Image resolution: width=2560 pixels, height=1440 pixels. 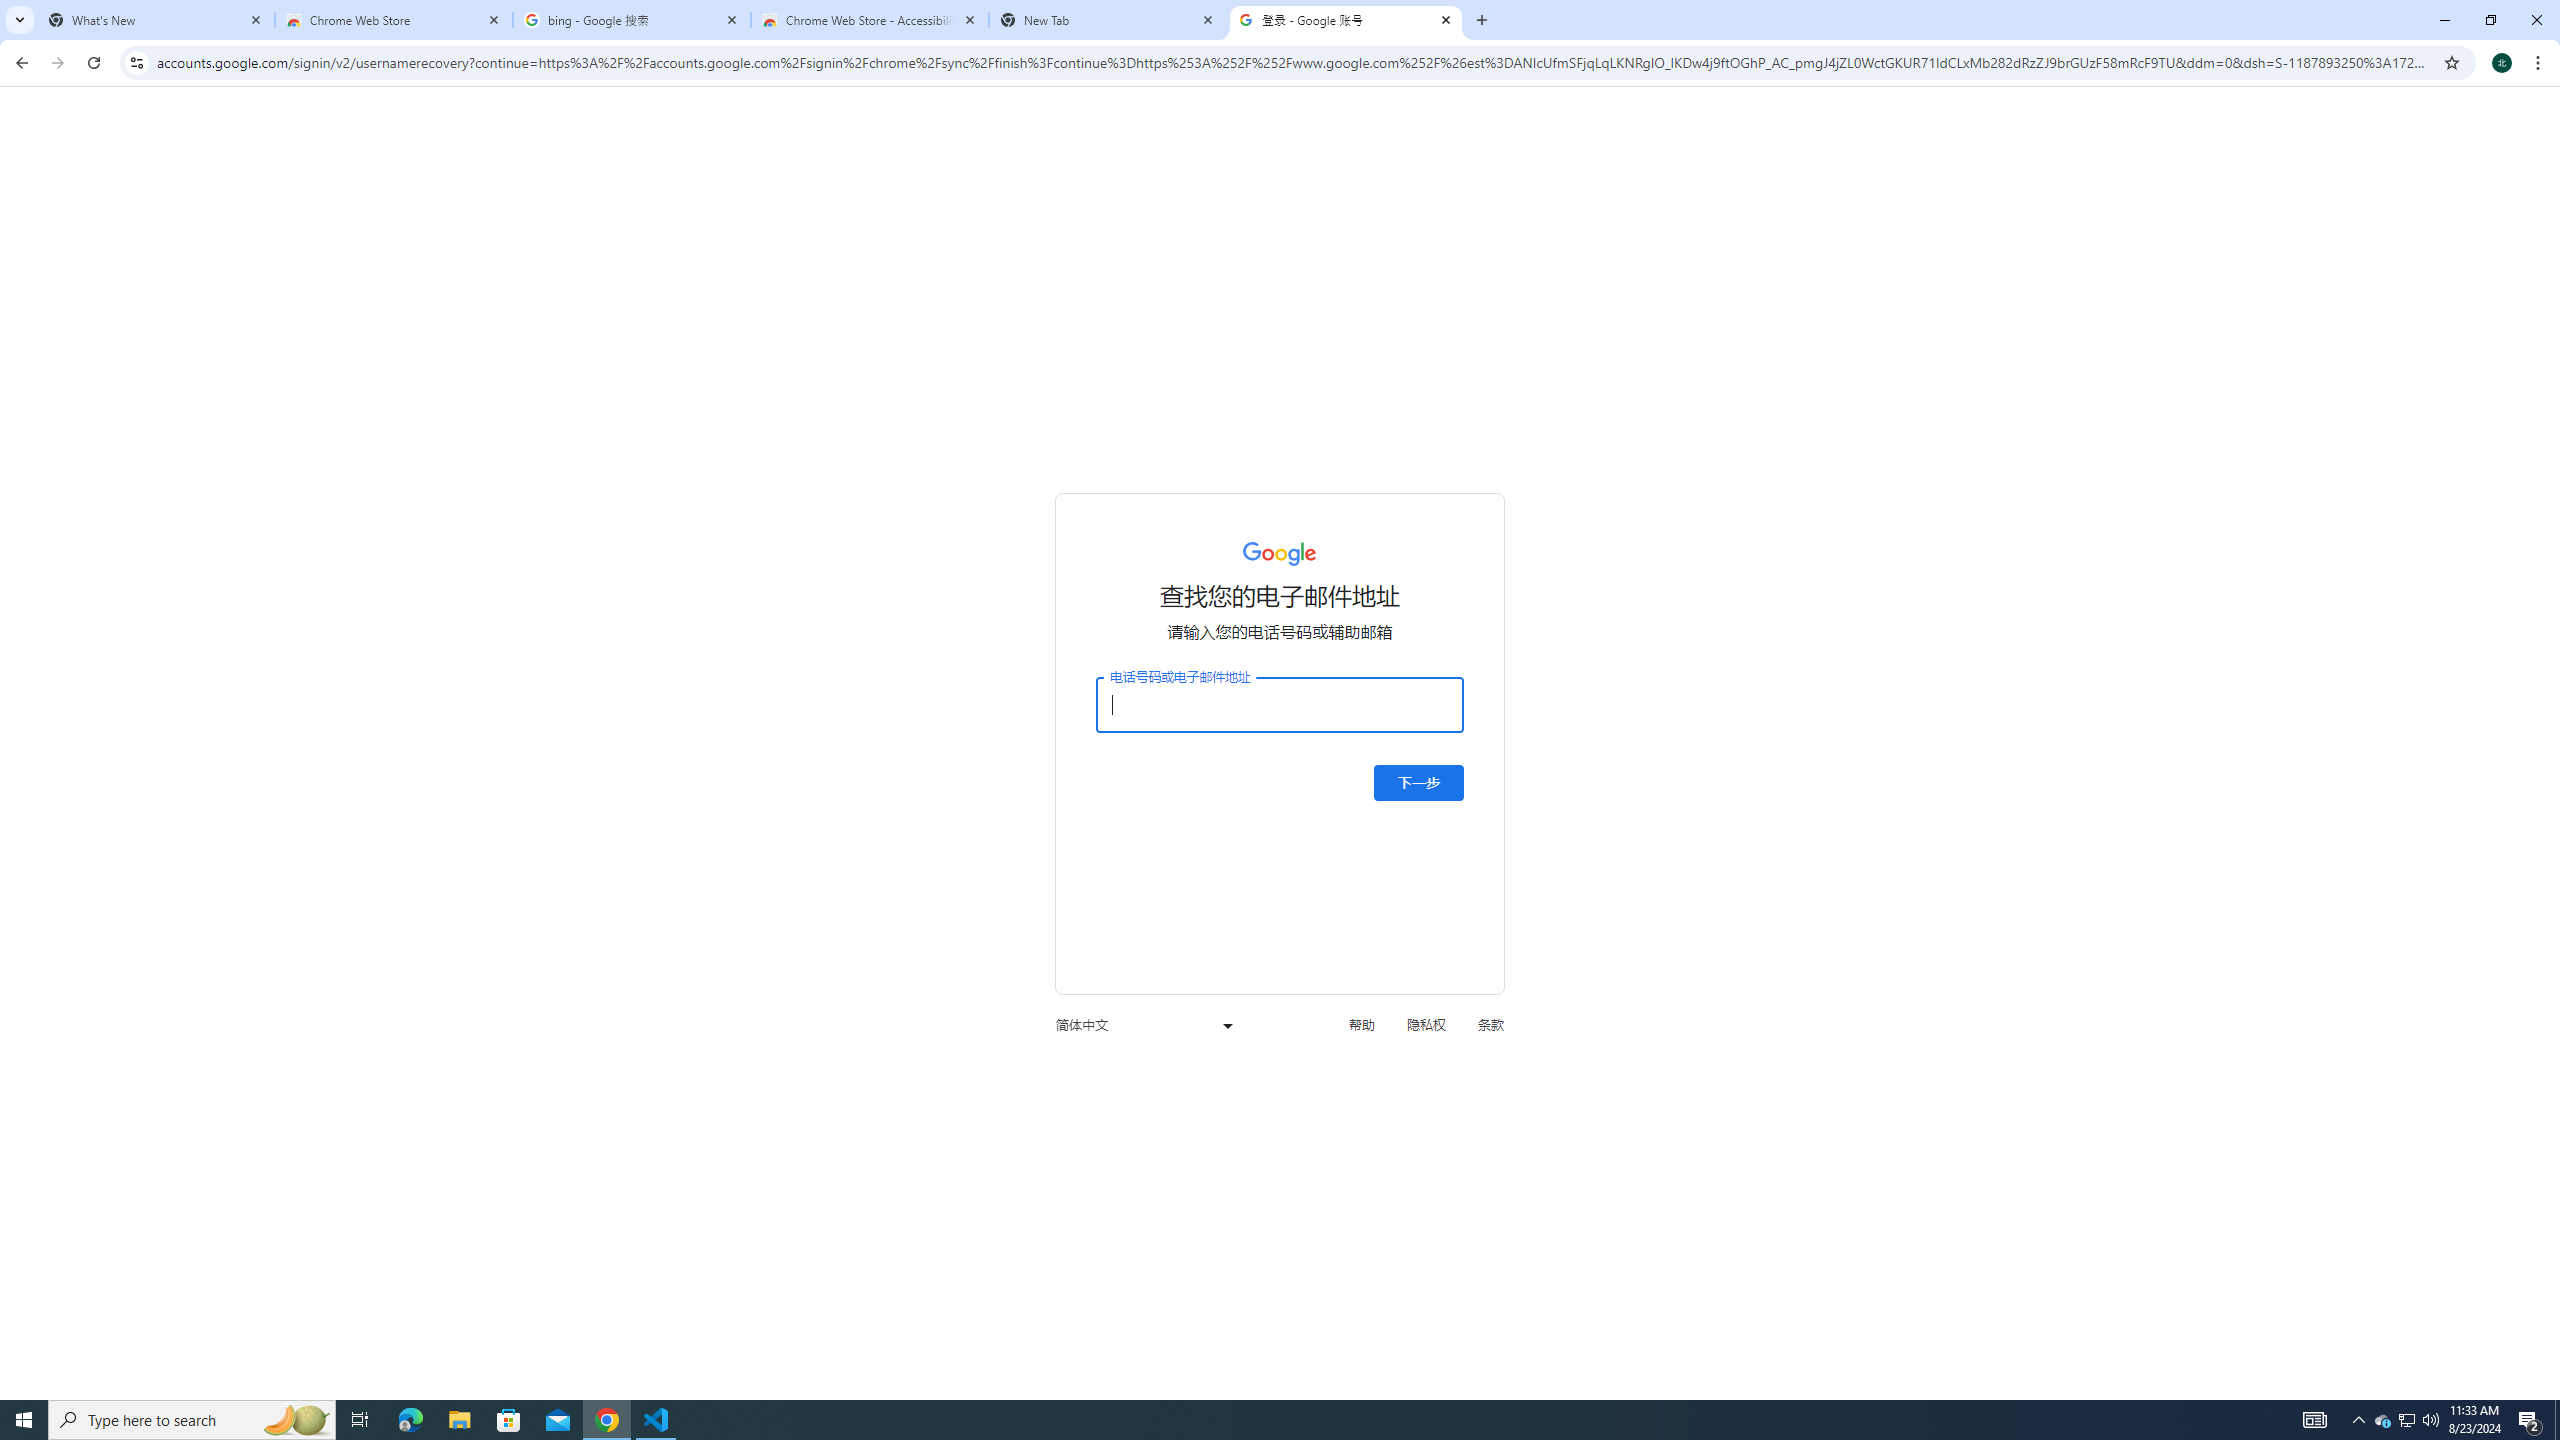 What do you see at coordinates (1628, 162) in the screenshot?
I see `Track Changes` at bounding box center [1628, 162].